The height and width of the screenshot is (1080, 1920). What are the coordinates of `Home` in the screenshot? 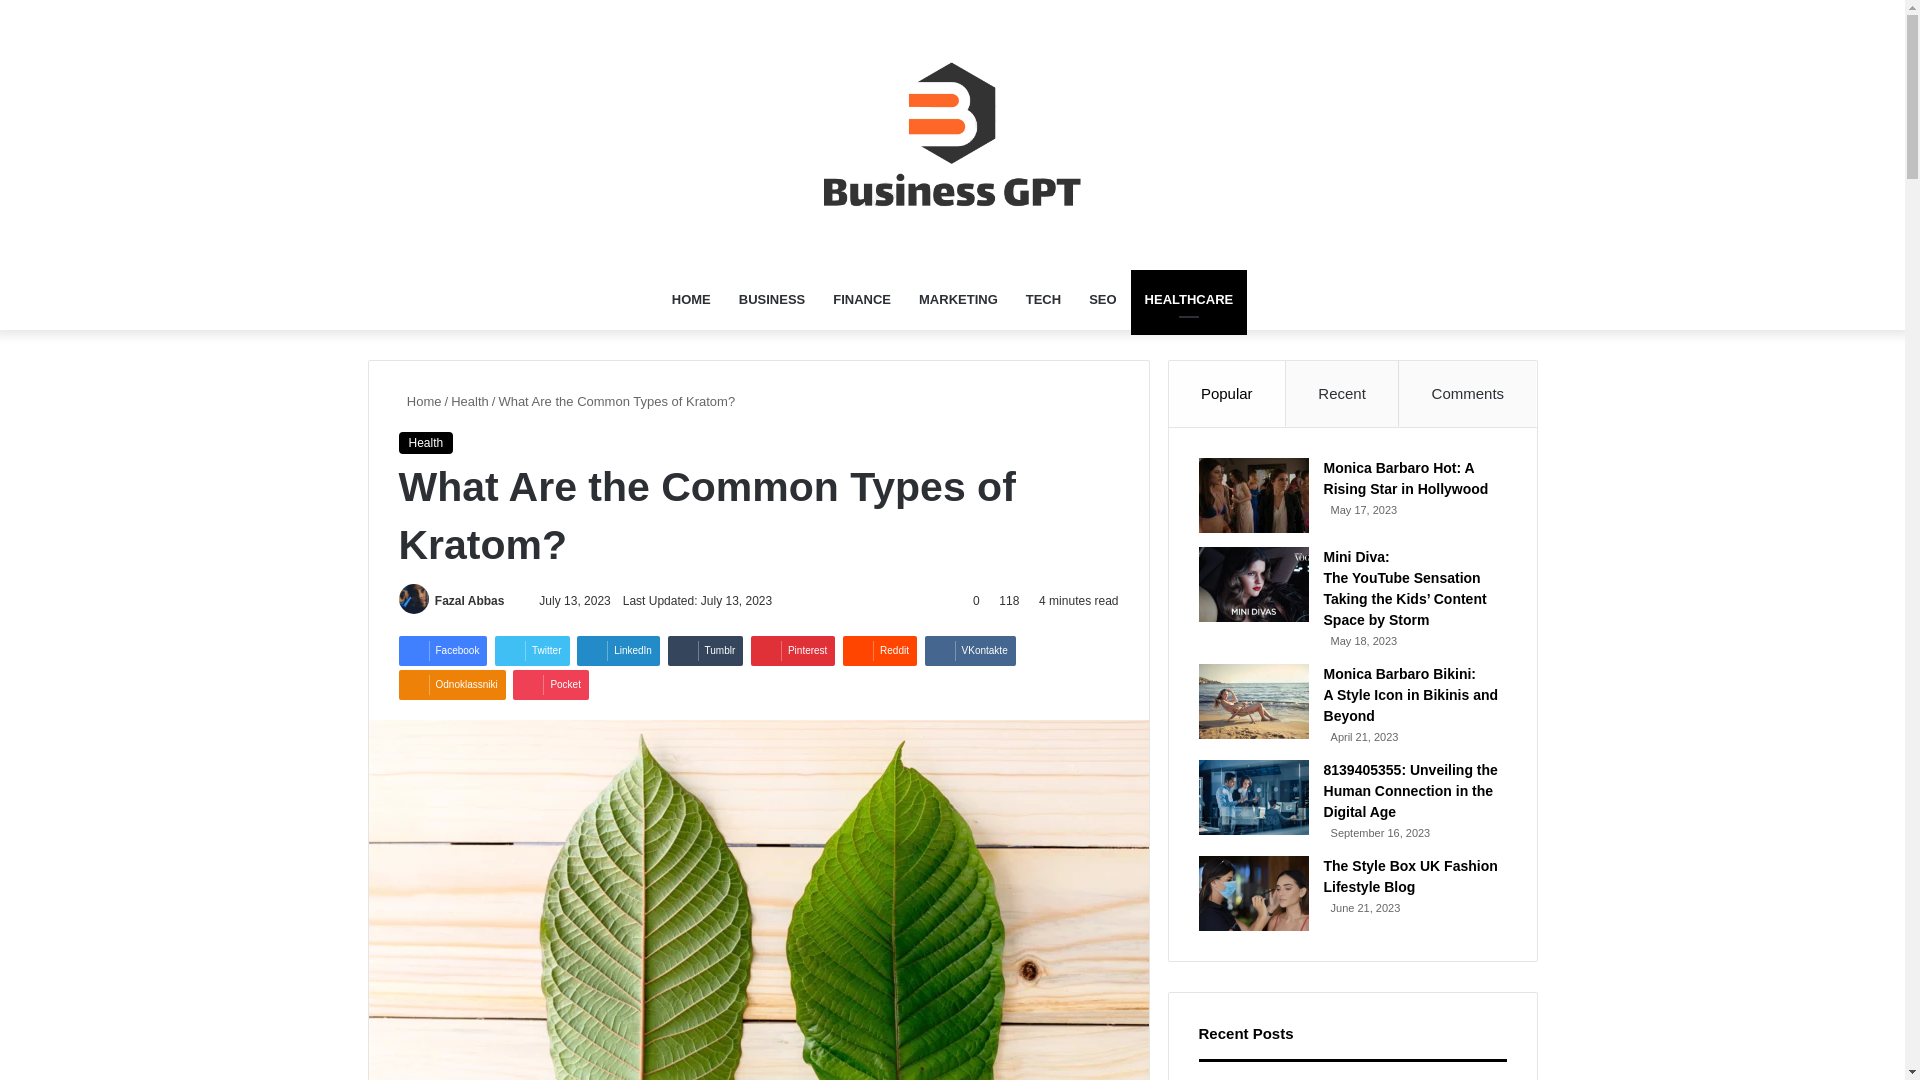 It's located at (419, 402).